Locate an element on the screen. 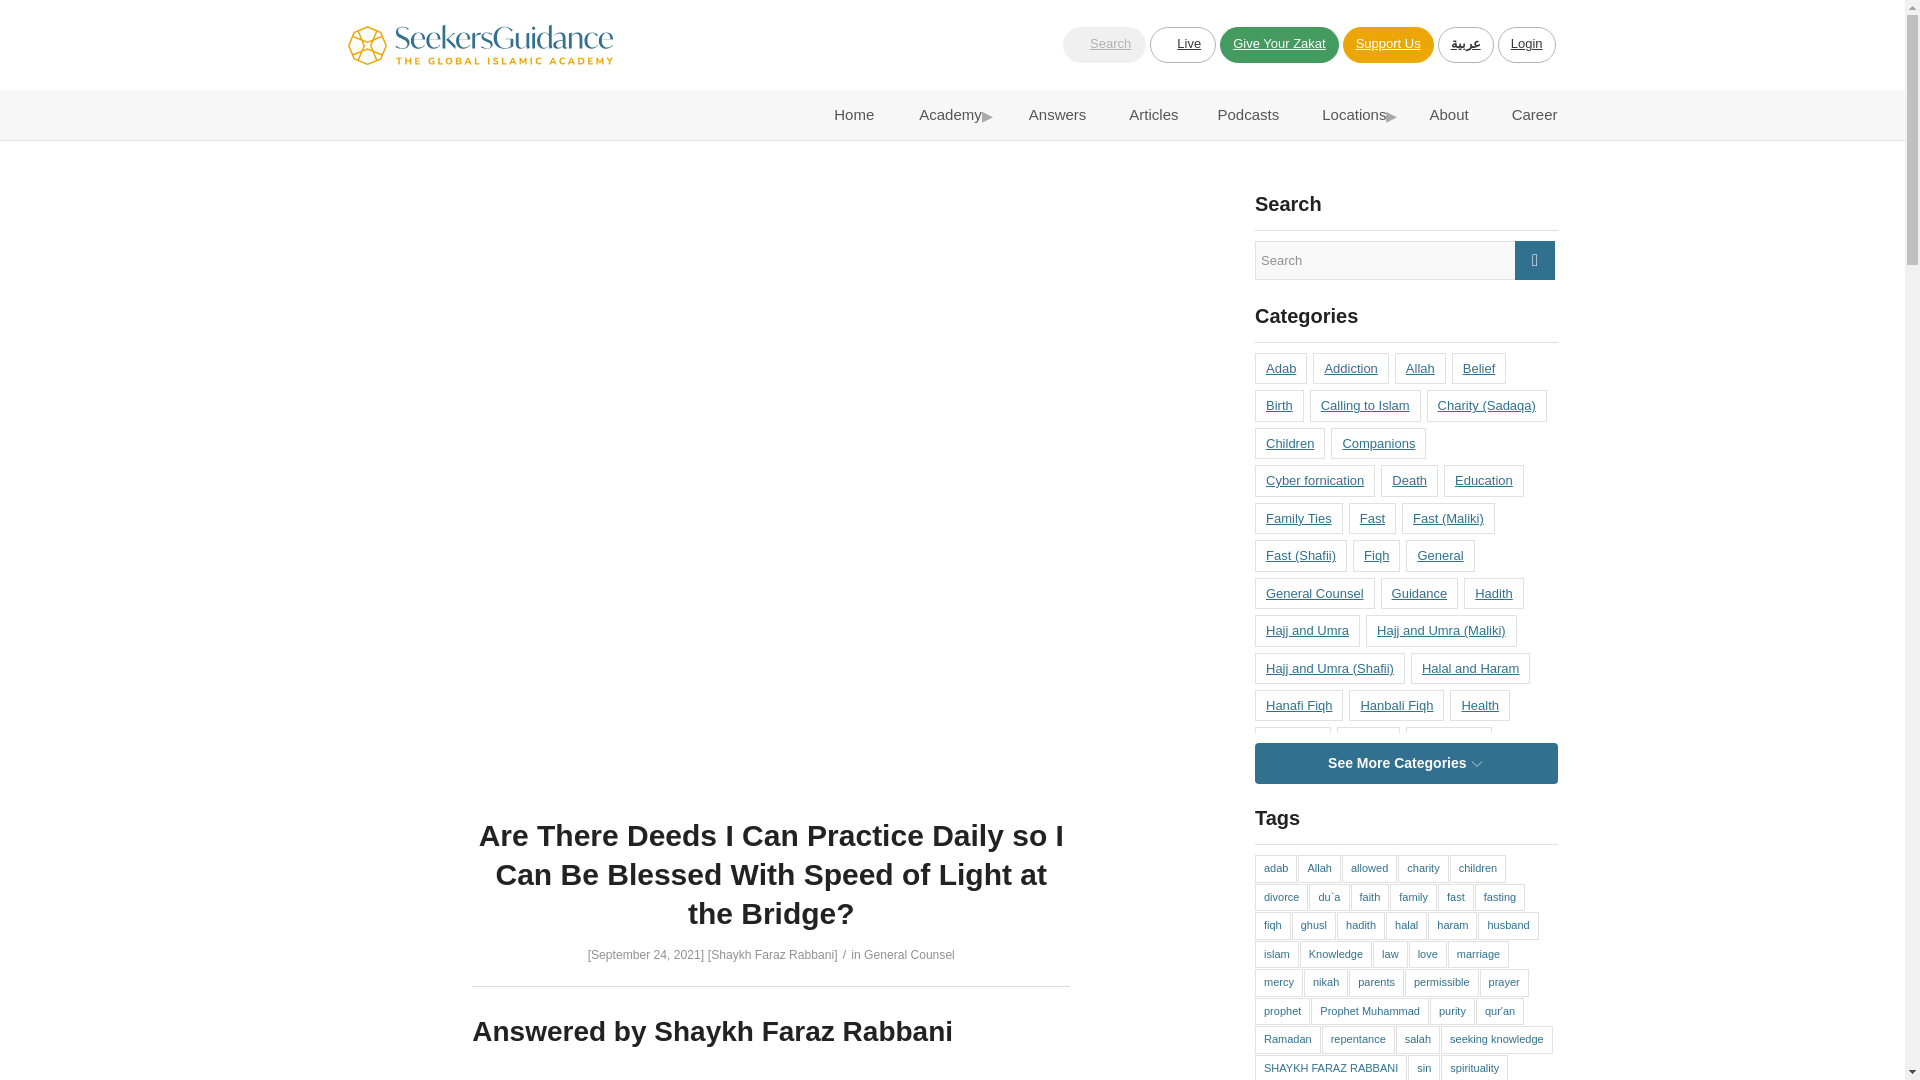 Image resolution: width=1920 pixels, height=1080 pixels. Articles is located at coordinates (1150, 114).